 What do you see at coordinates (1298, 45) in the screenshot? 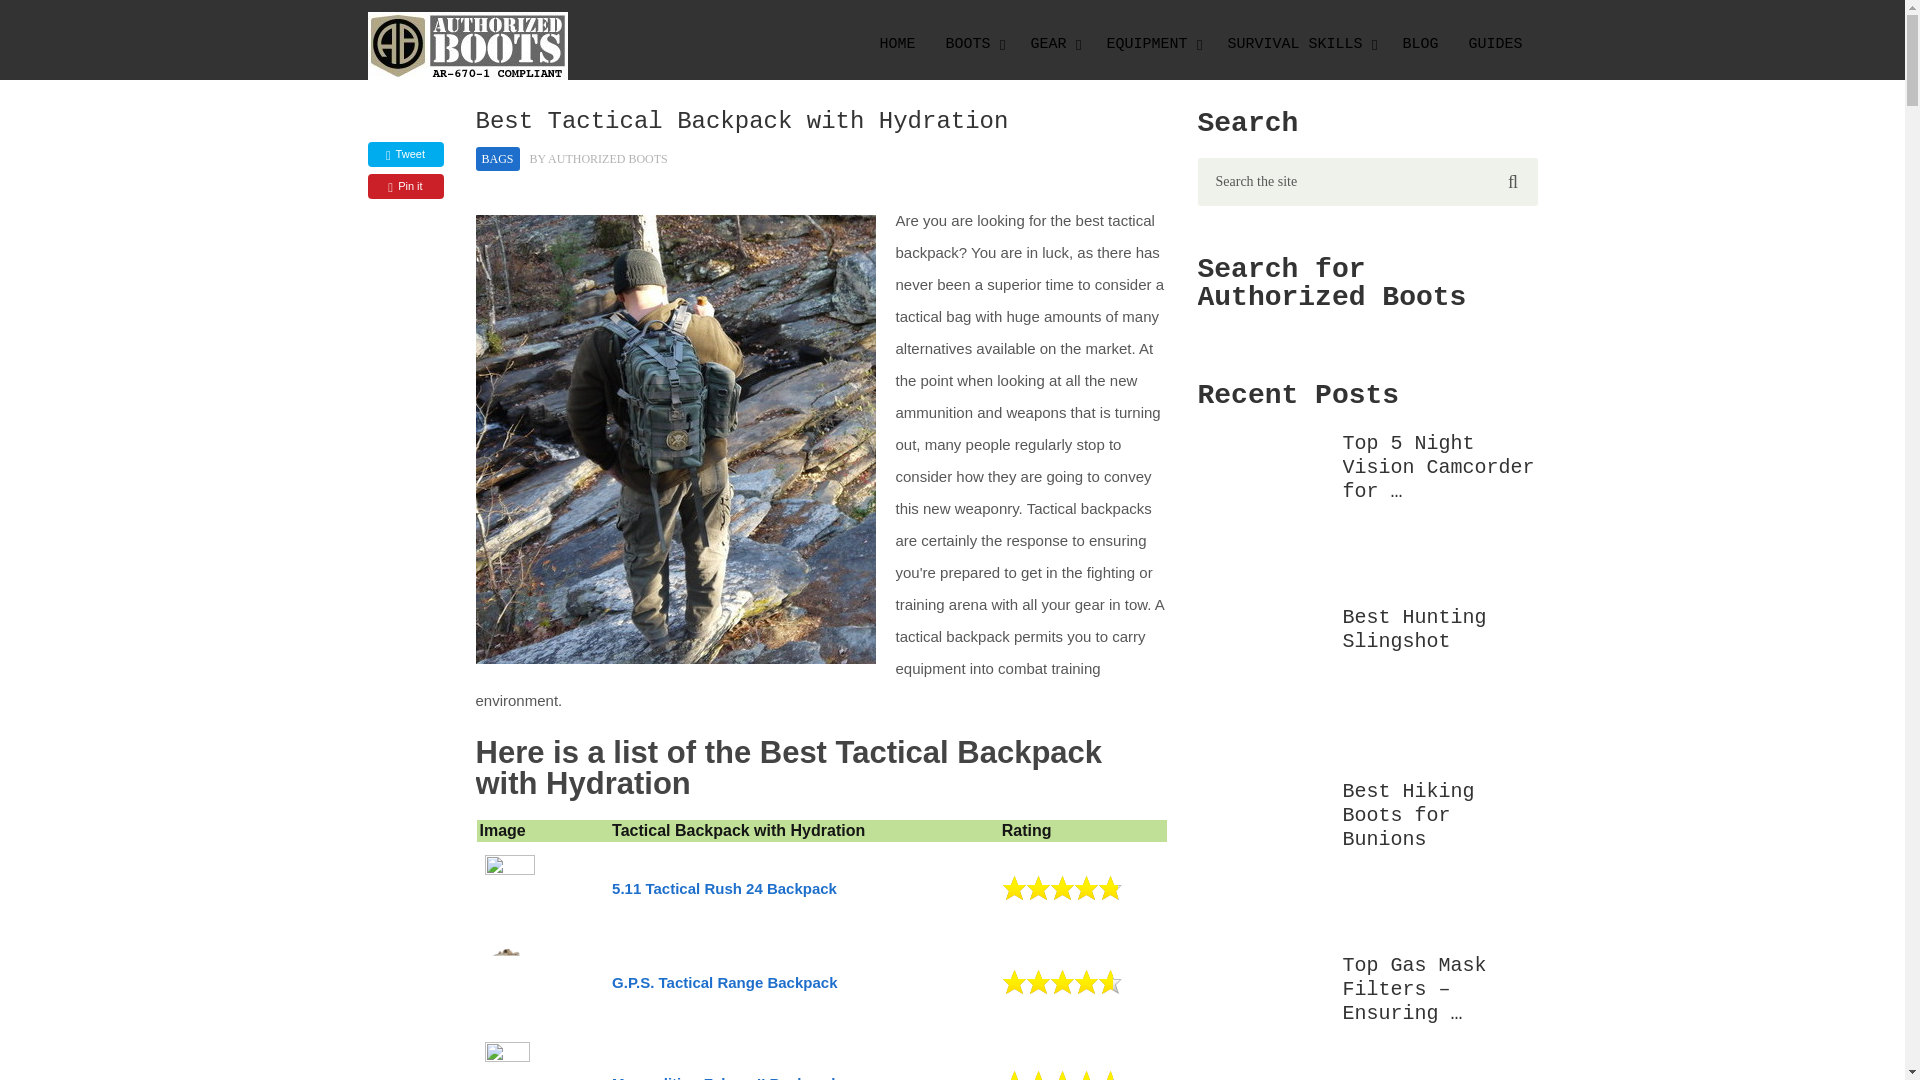
I see `SURVIVAL SKILLS` at bounding box center [1298, 45].